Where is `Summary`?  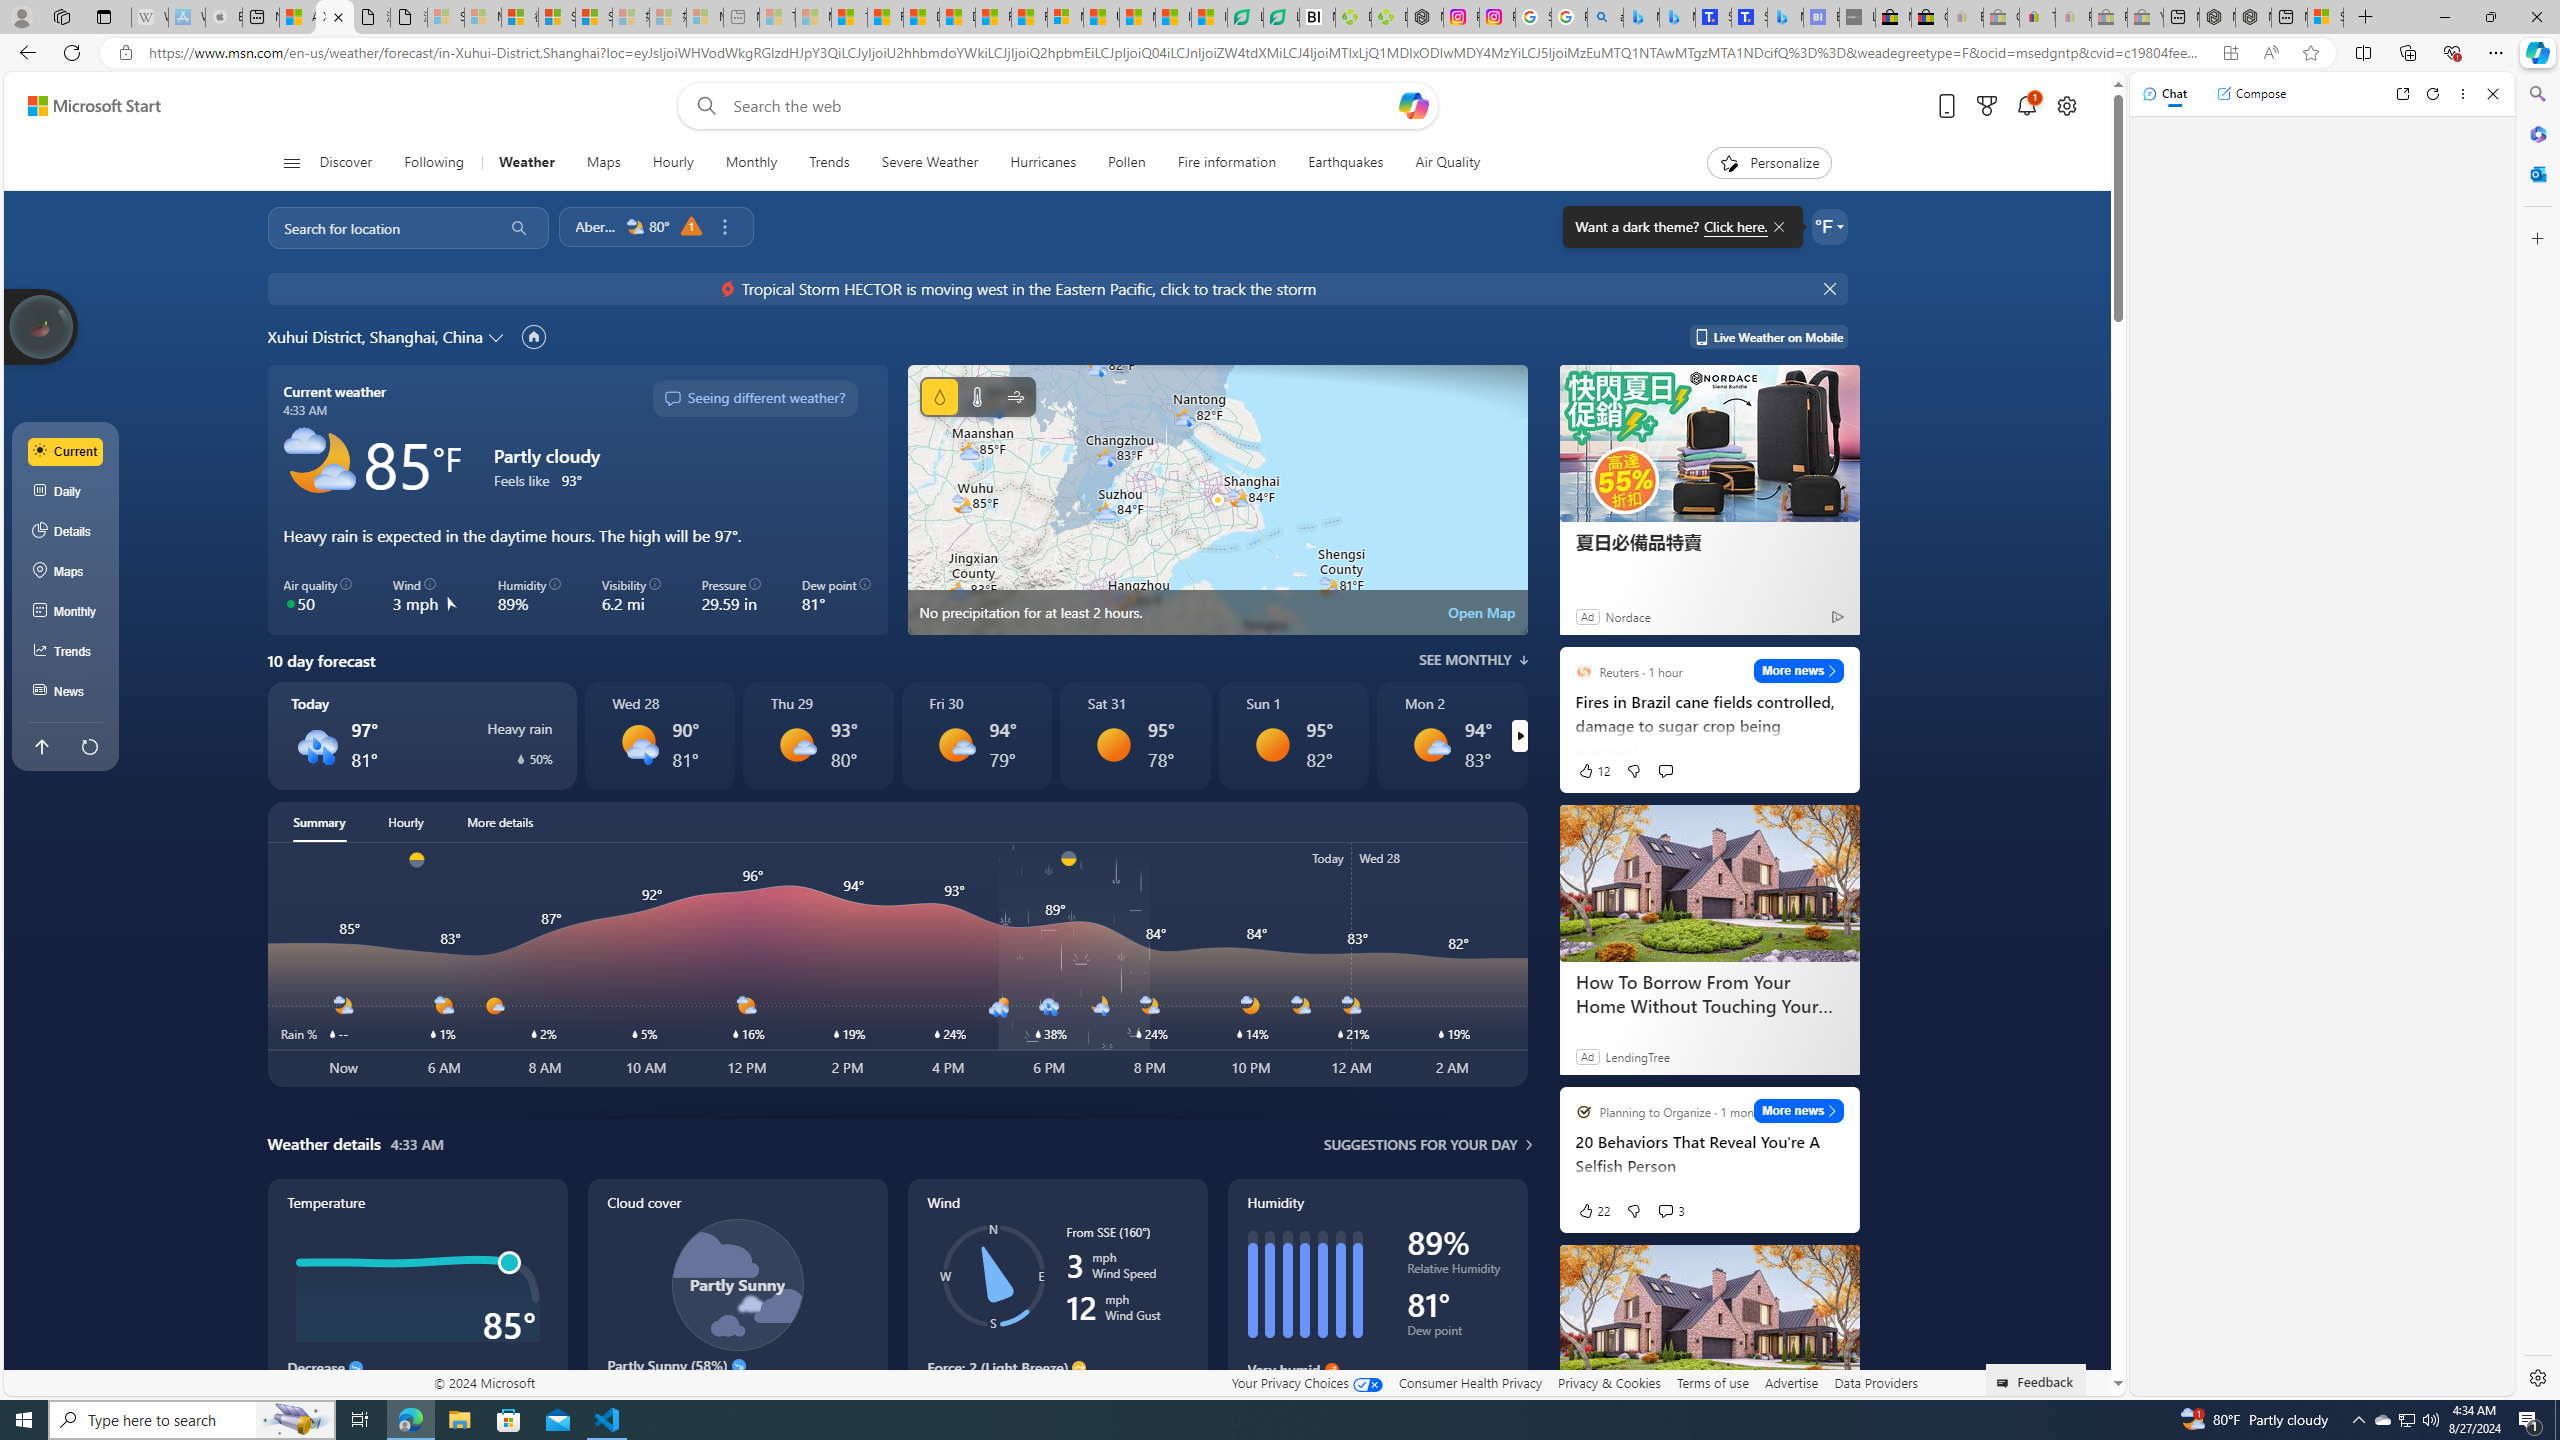 Summary is located at coordinates (318, 822).